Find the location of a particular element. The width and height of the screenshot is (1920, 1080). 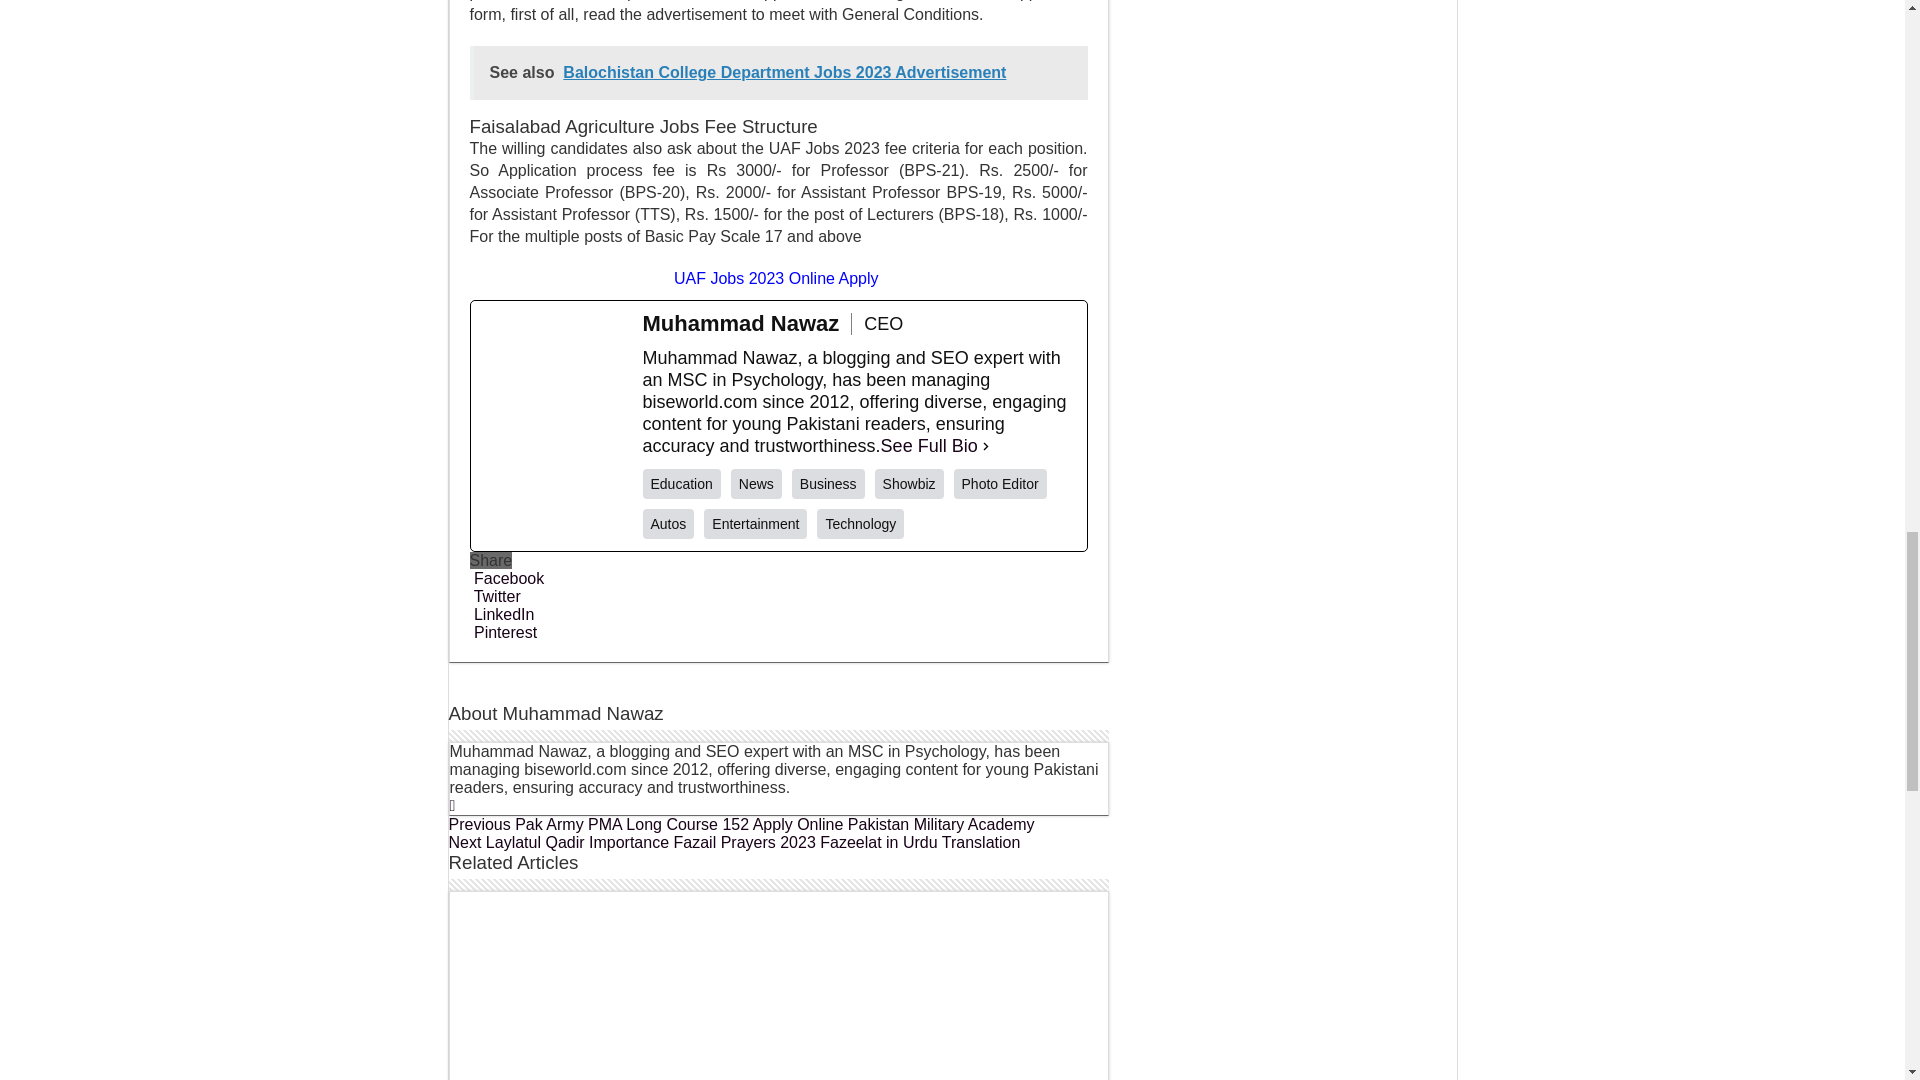

LinkedIn is located at coordinates (502, 614).